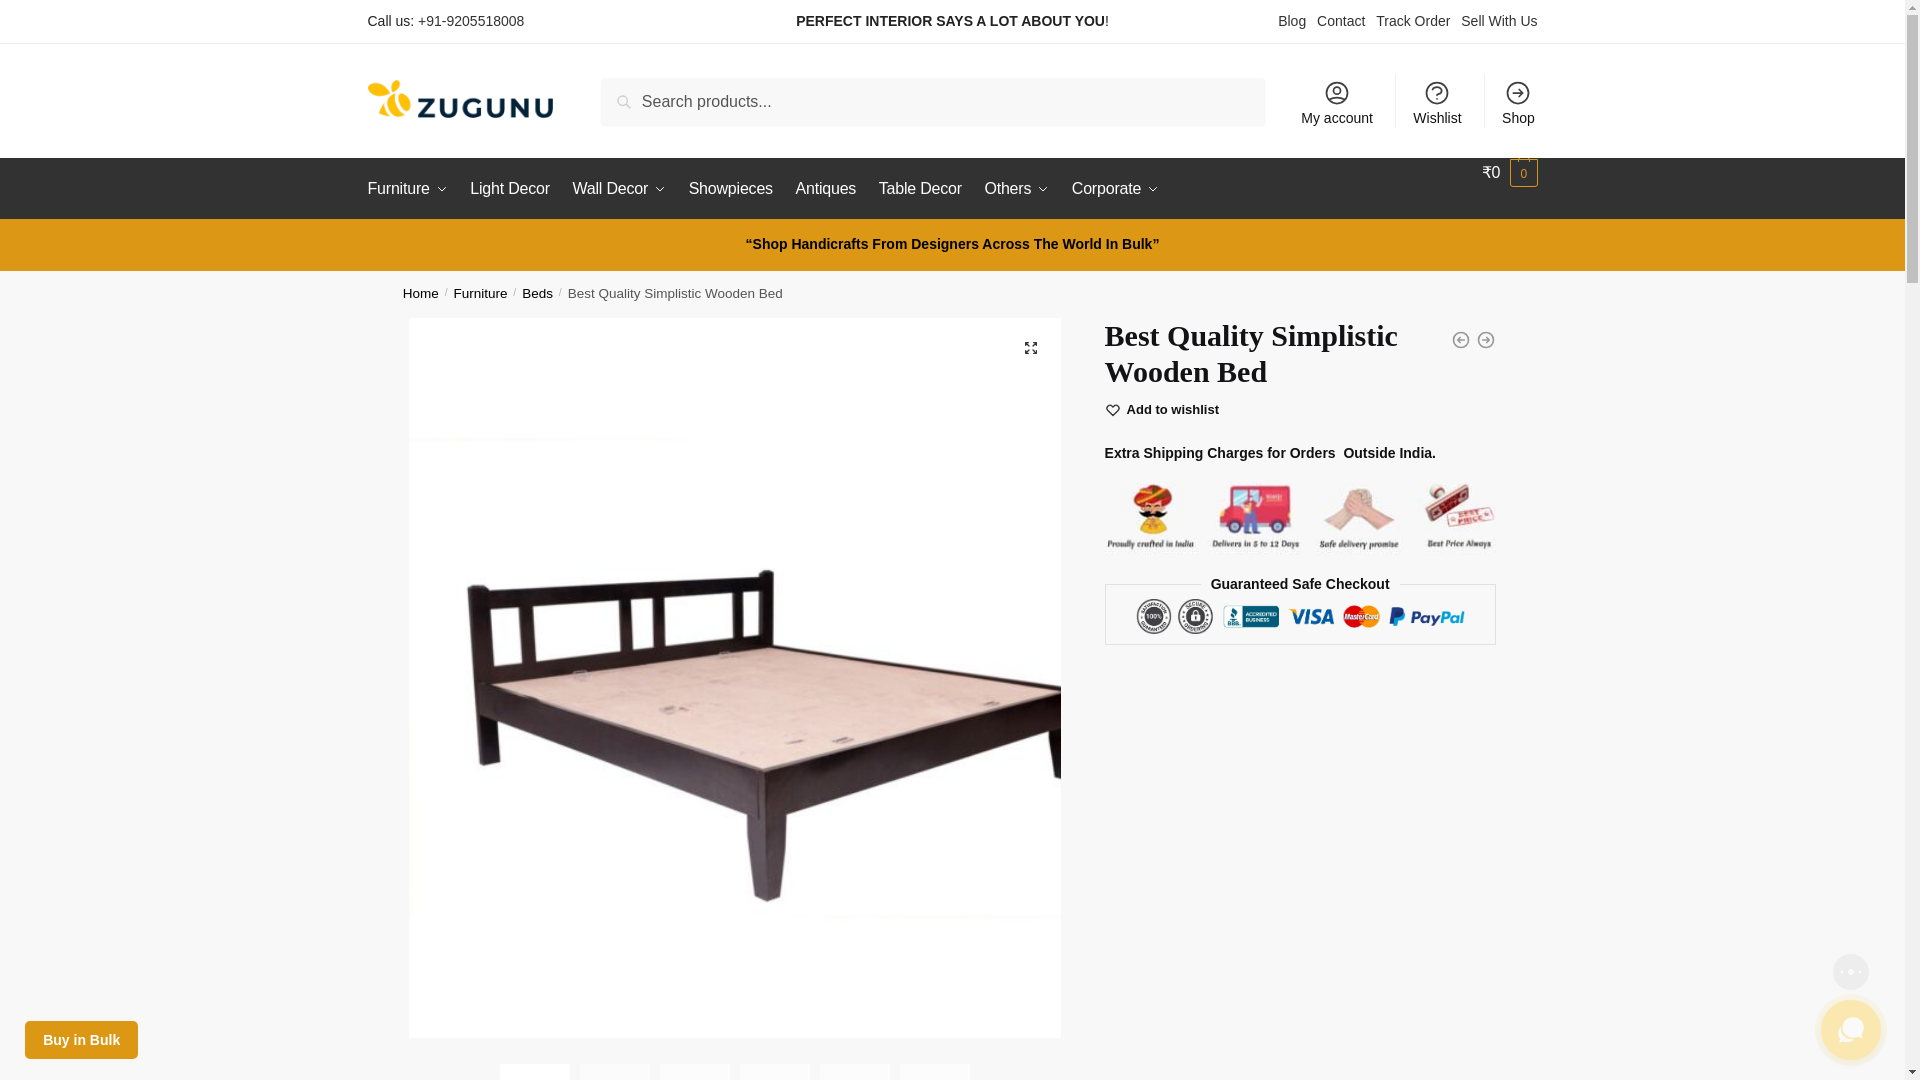  Describe the element at coordinates (1438, 101) in the screenshot. I see `Wishlist` at that location.